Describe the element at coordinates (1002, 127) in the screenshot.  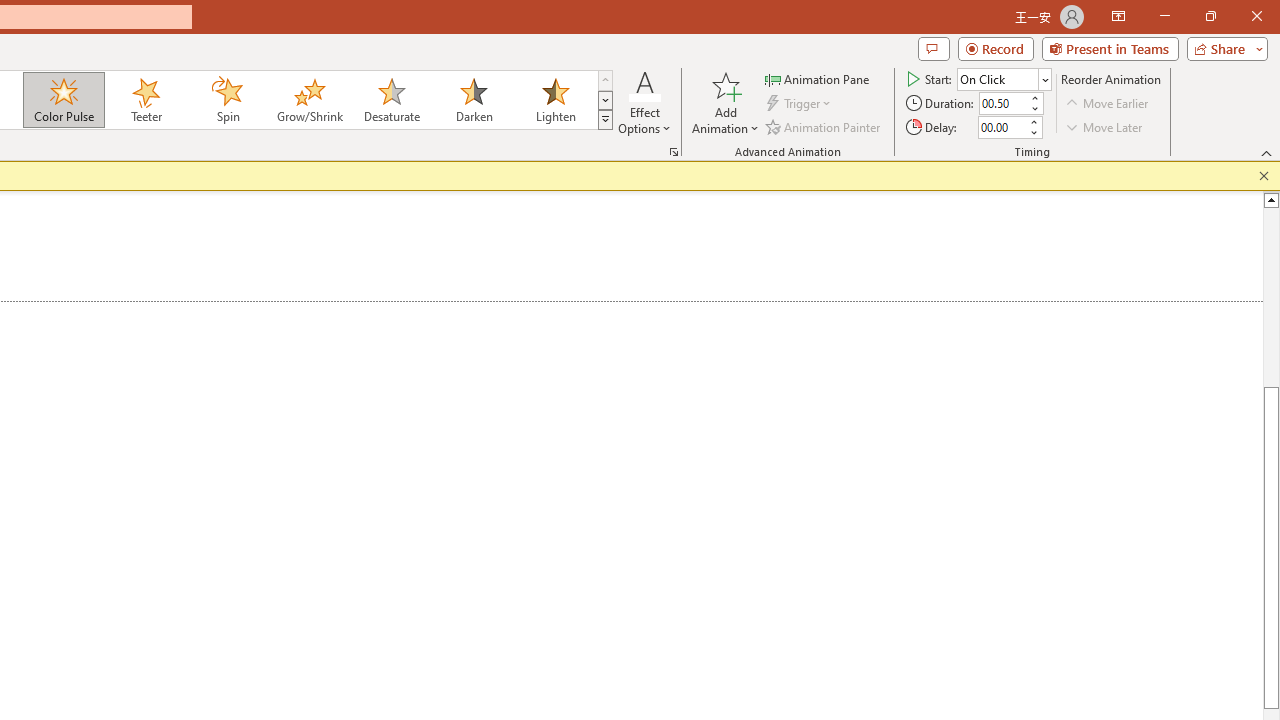
I see `Animation Delay` at that location.